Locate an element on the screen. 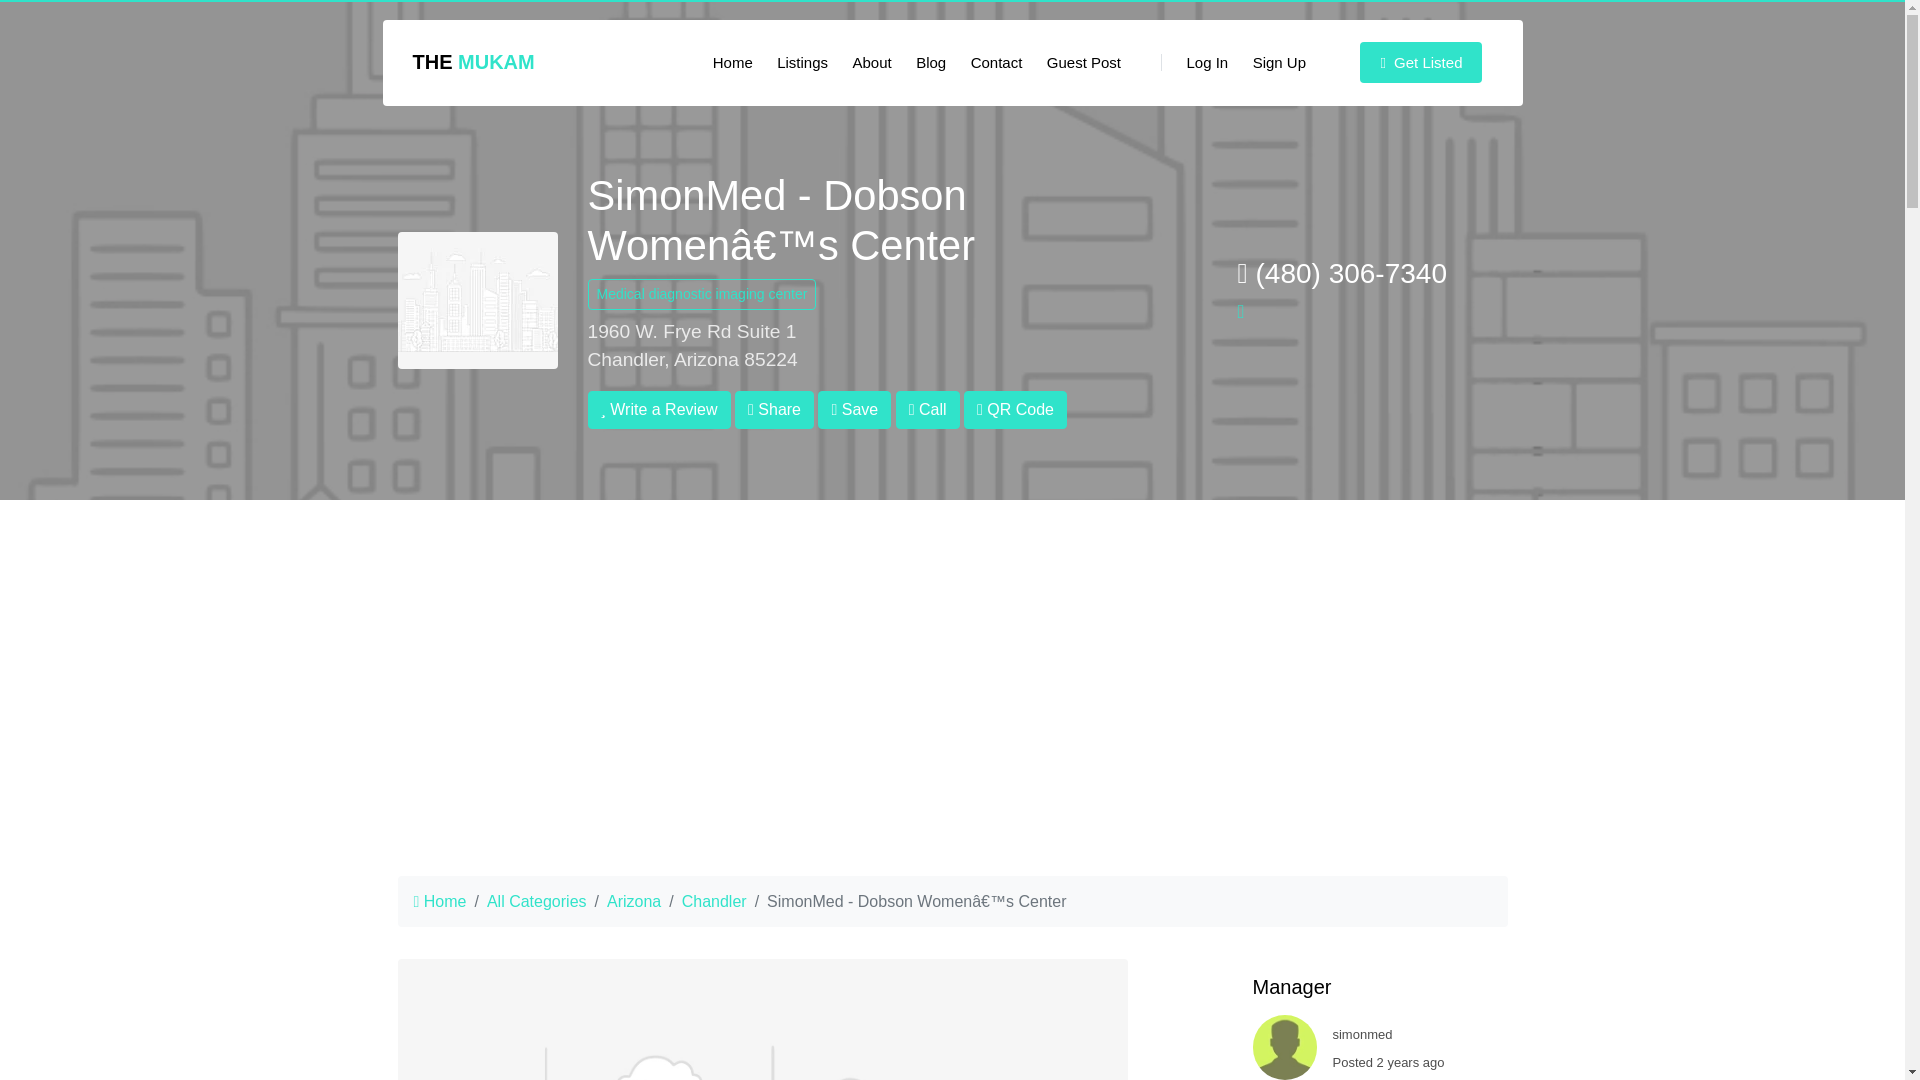 This screenshot has height=1080, width=1920. Save is located at coordinates (854, 409).